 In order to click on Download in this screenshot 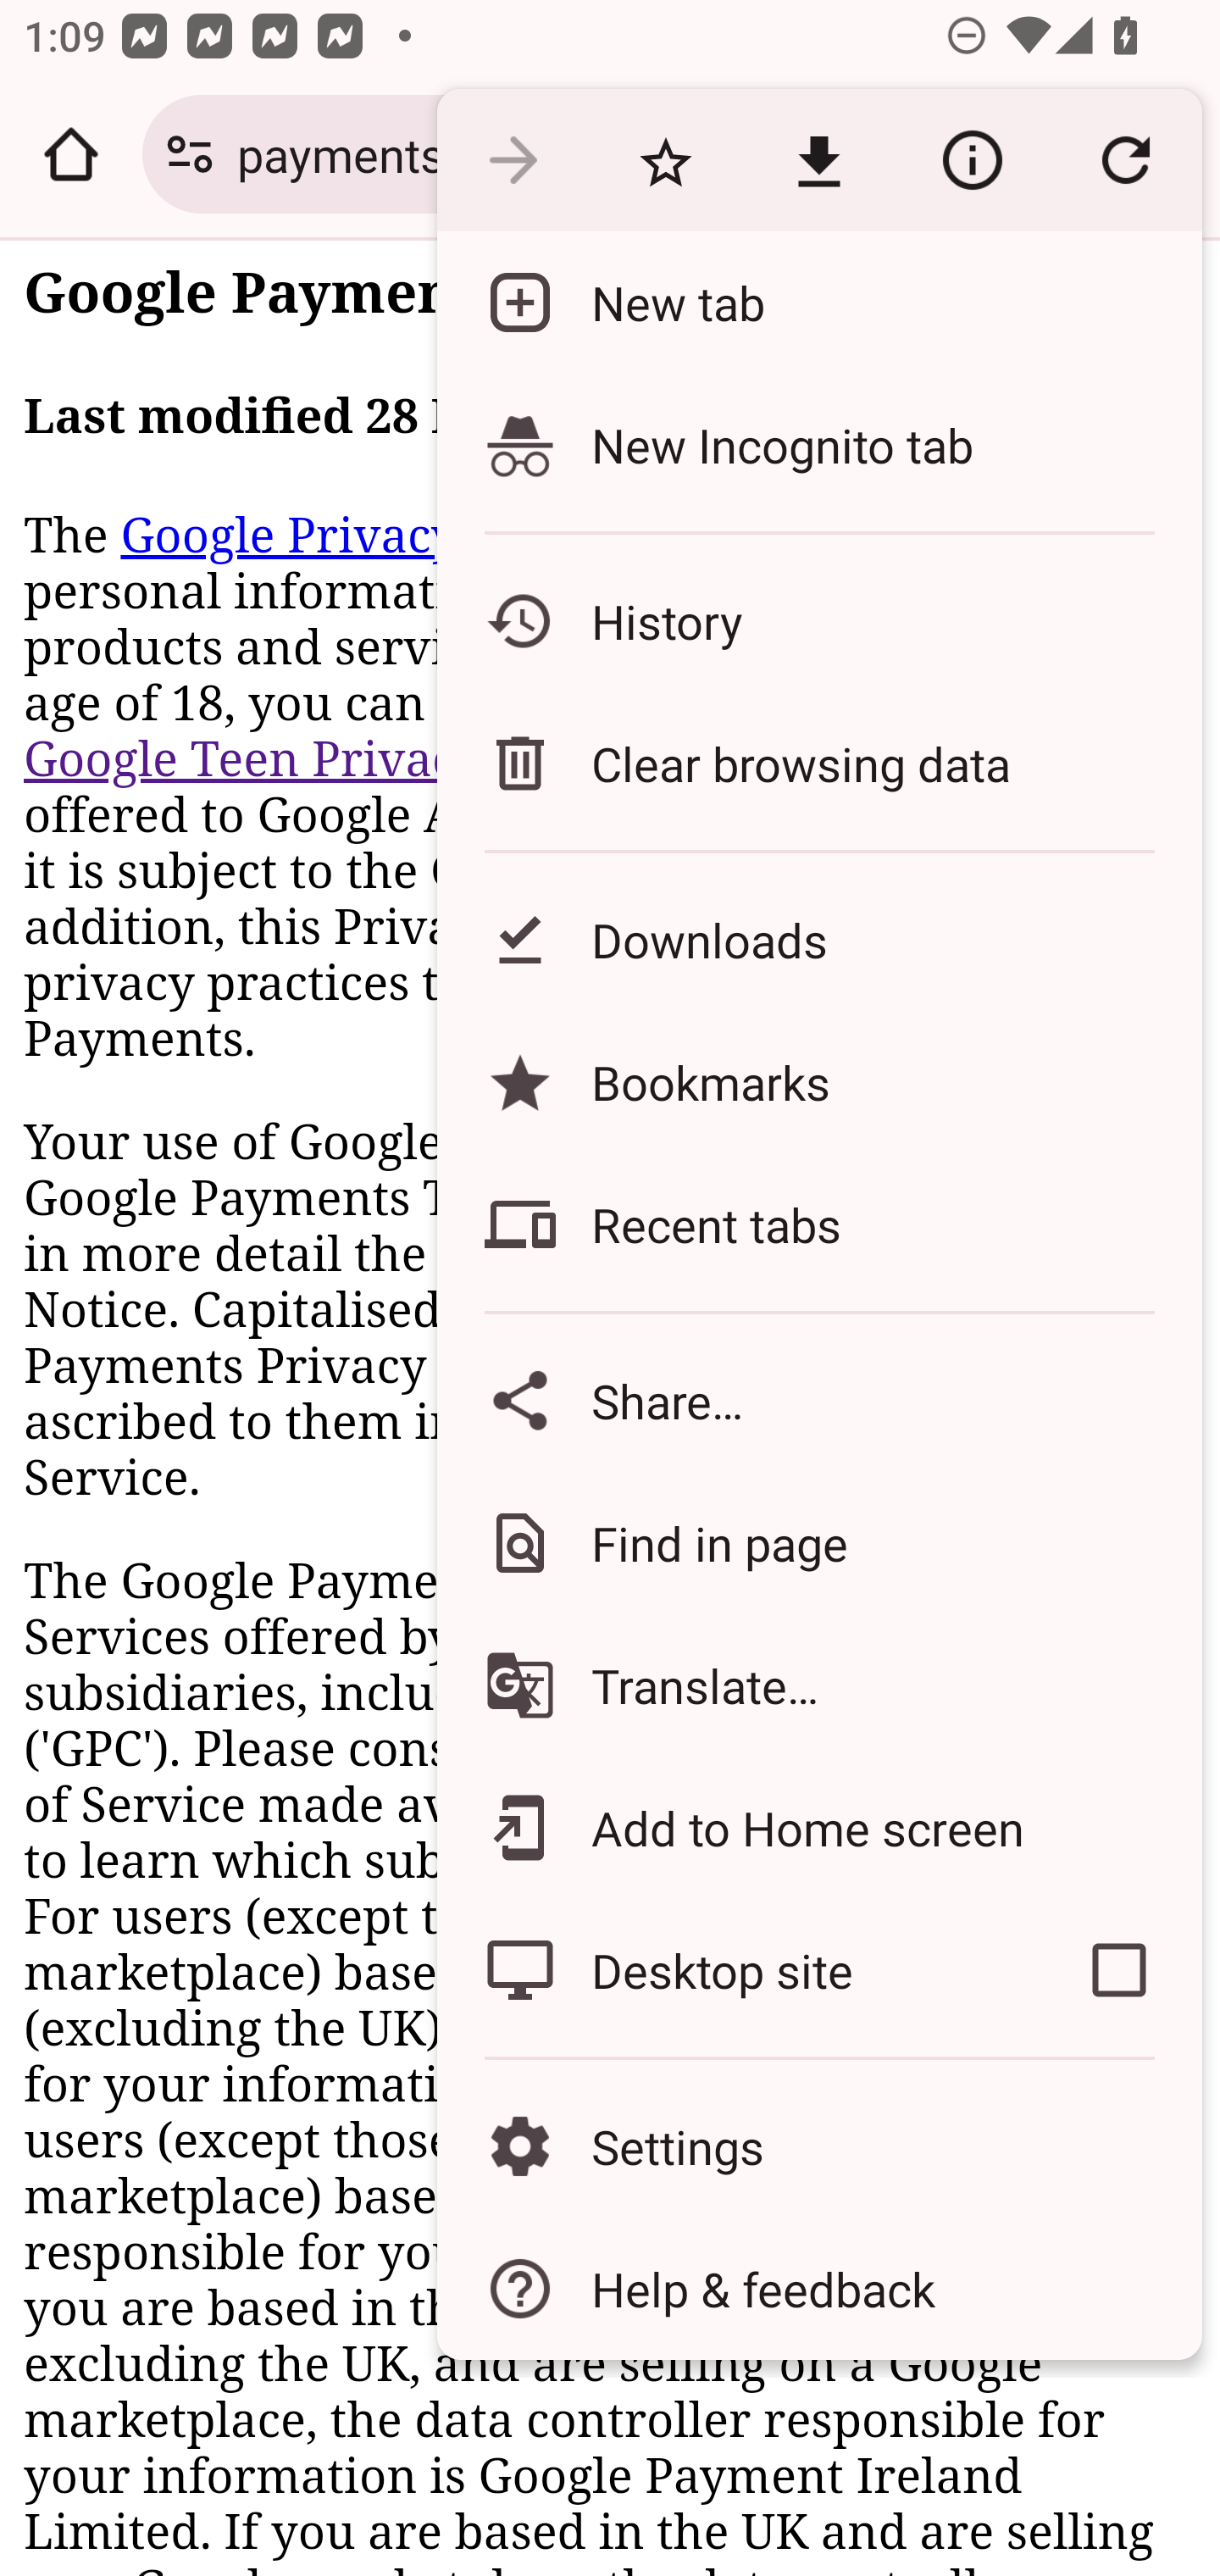, I will do `click(818, 161)`.